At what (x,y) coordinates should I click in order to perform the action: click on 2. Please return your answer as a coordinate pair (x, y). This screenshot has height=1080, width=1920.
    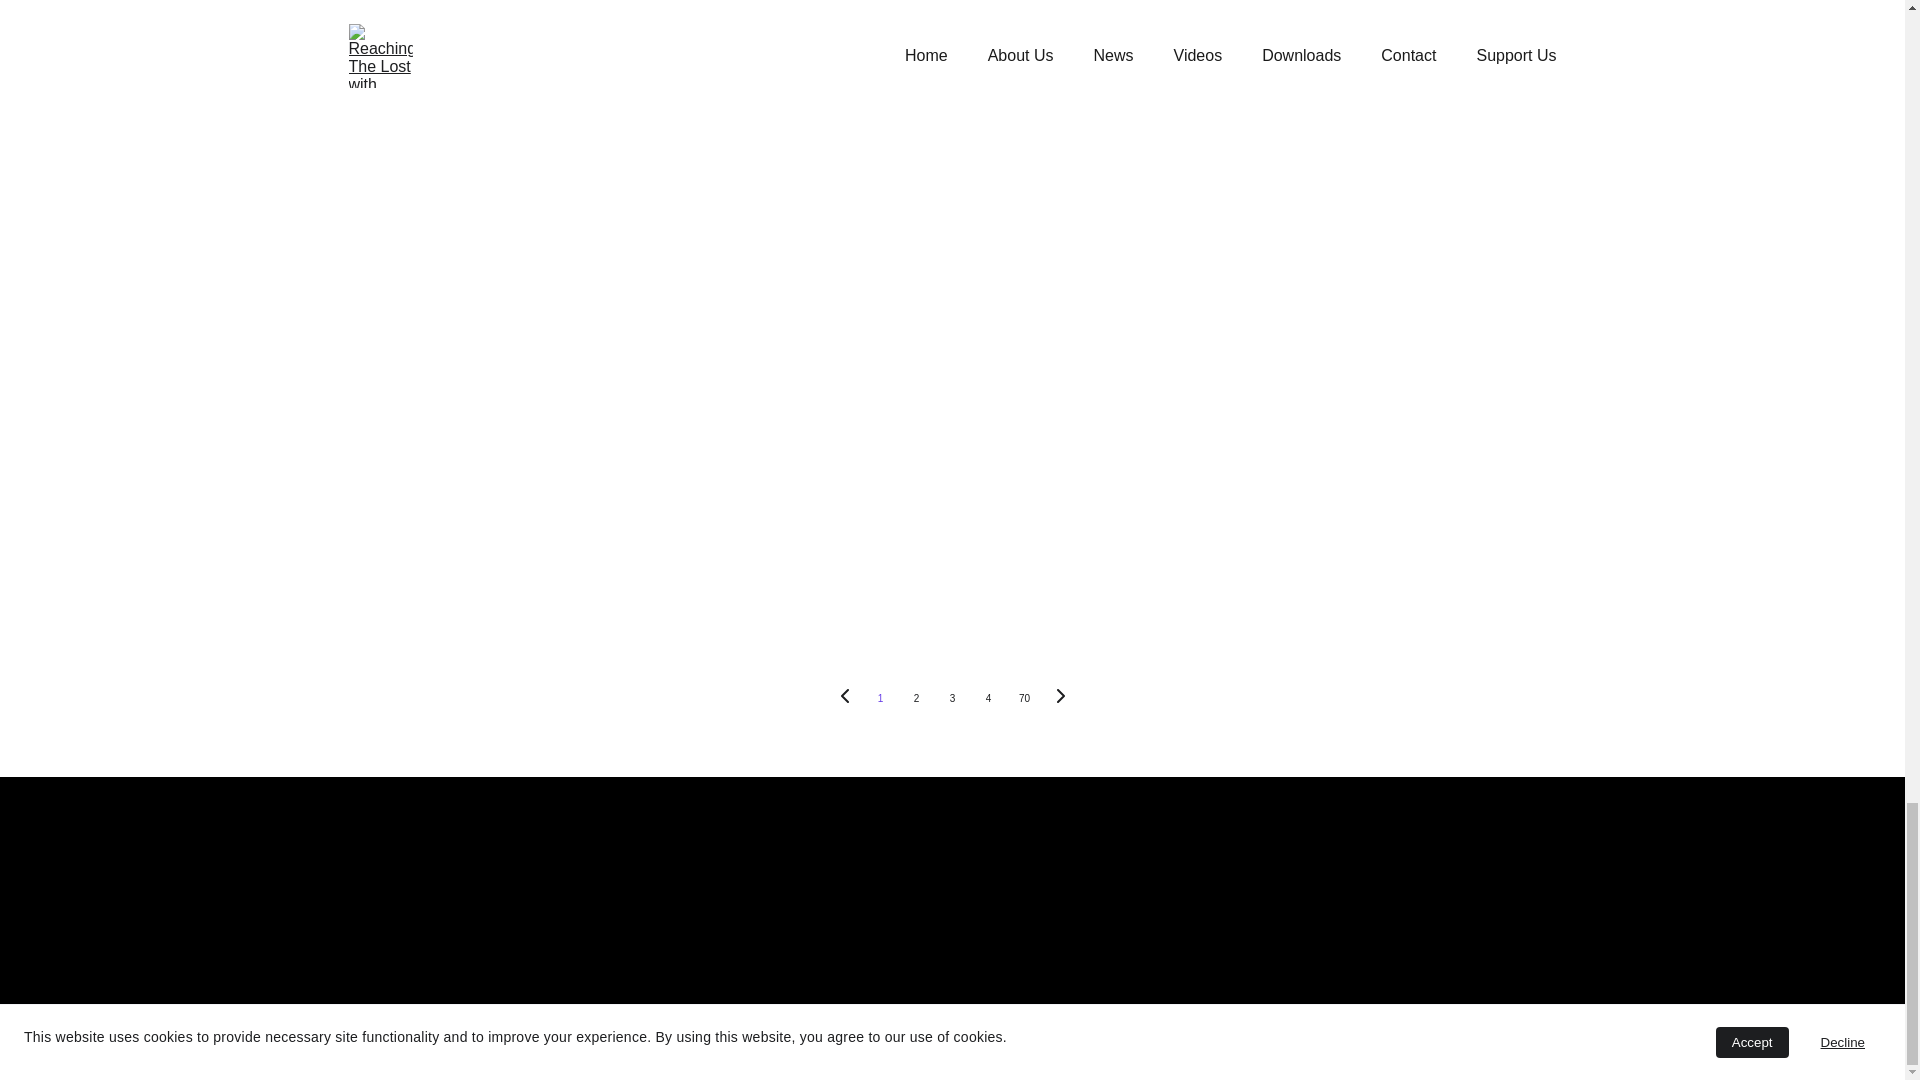
    Looking at the image, I should click on (916, 699).